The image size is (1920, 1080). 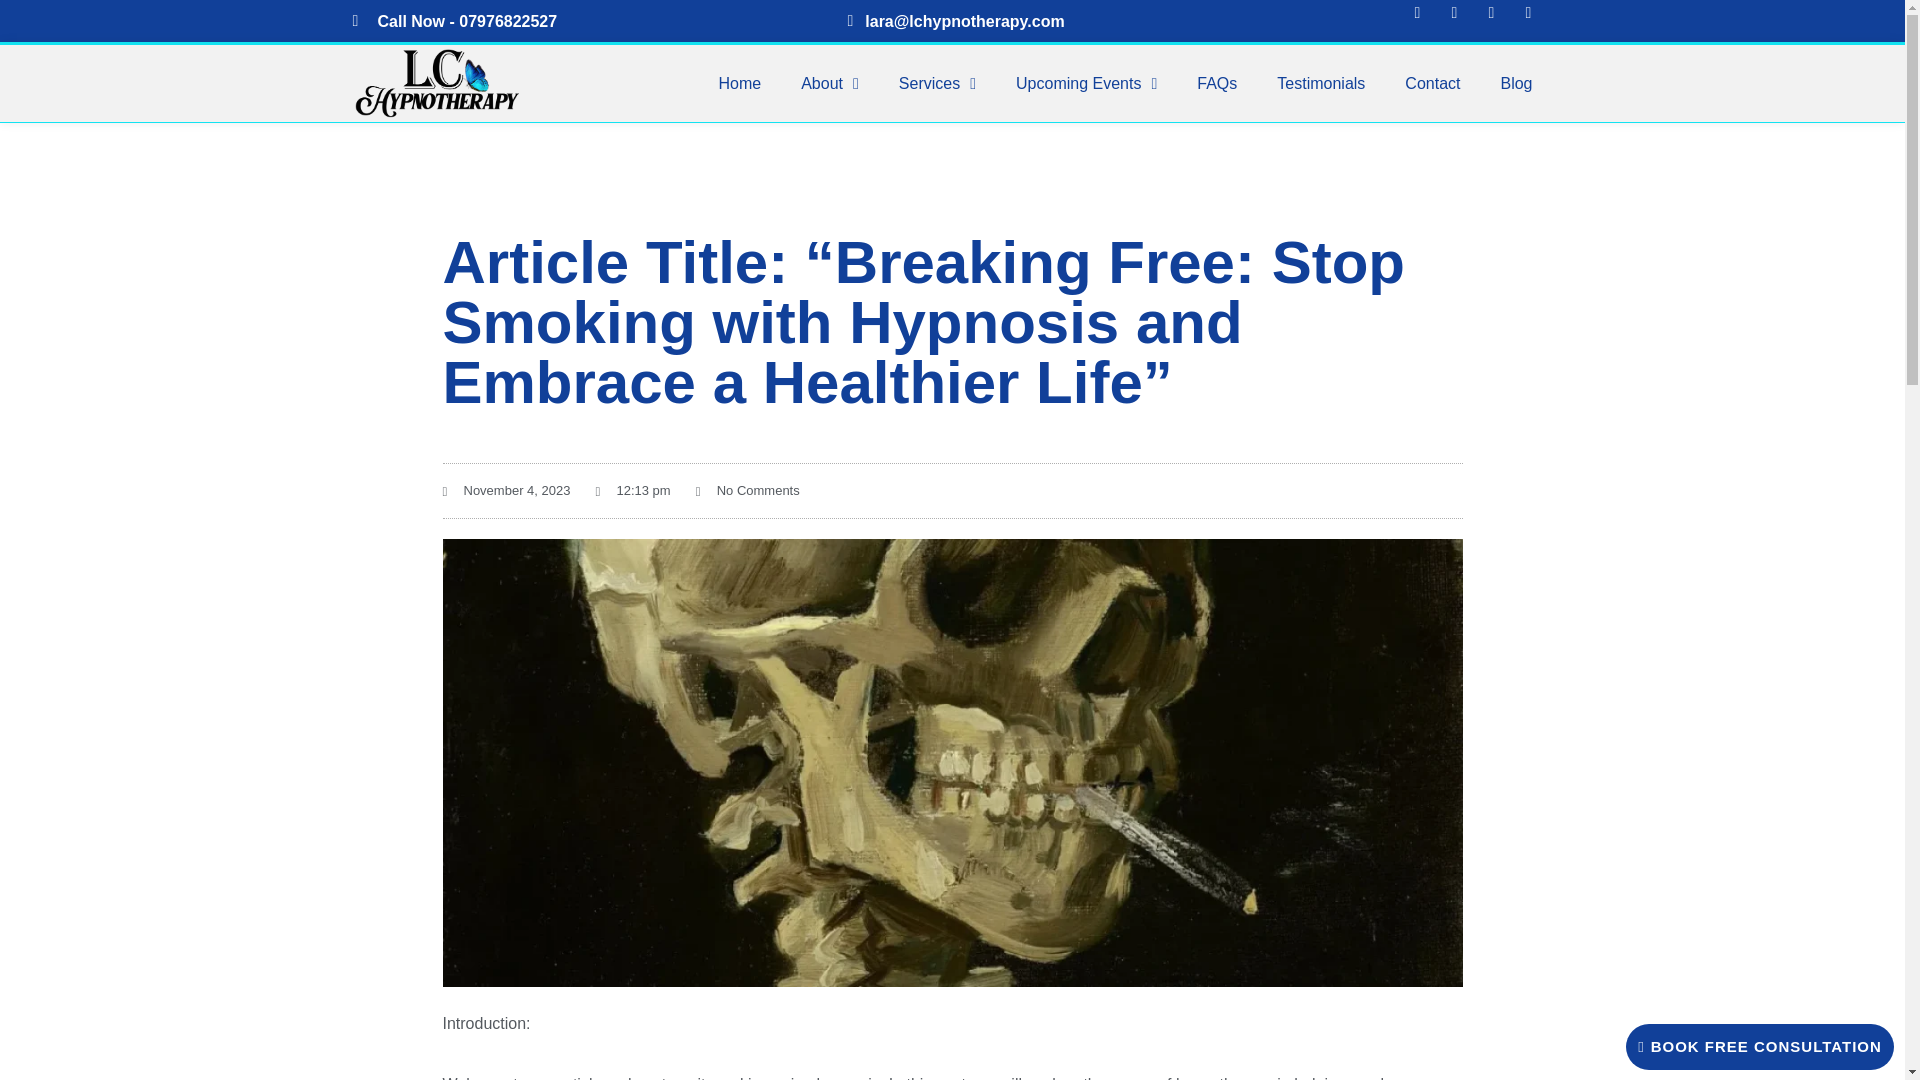 What do you see at coordinates (938, 82) in the screenshot?
I see `Services` at bounding box center [938, 82].